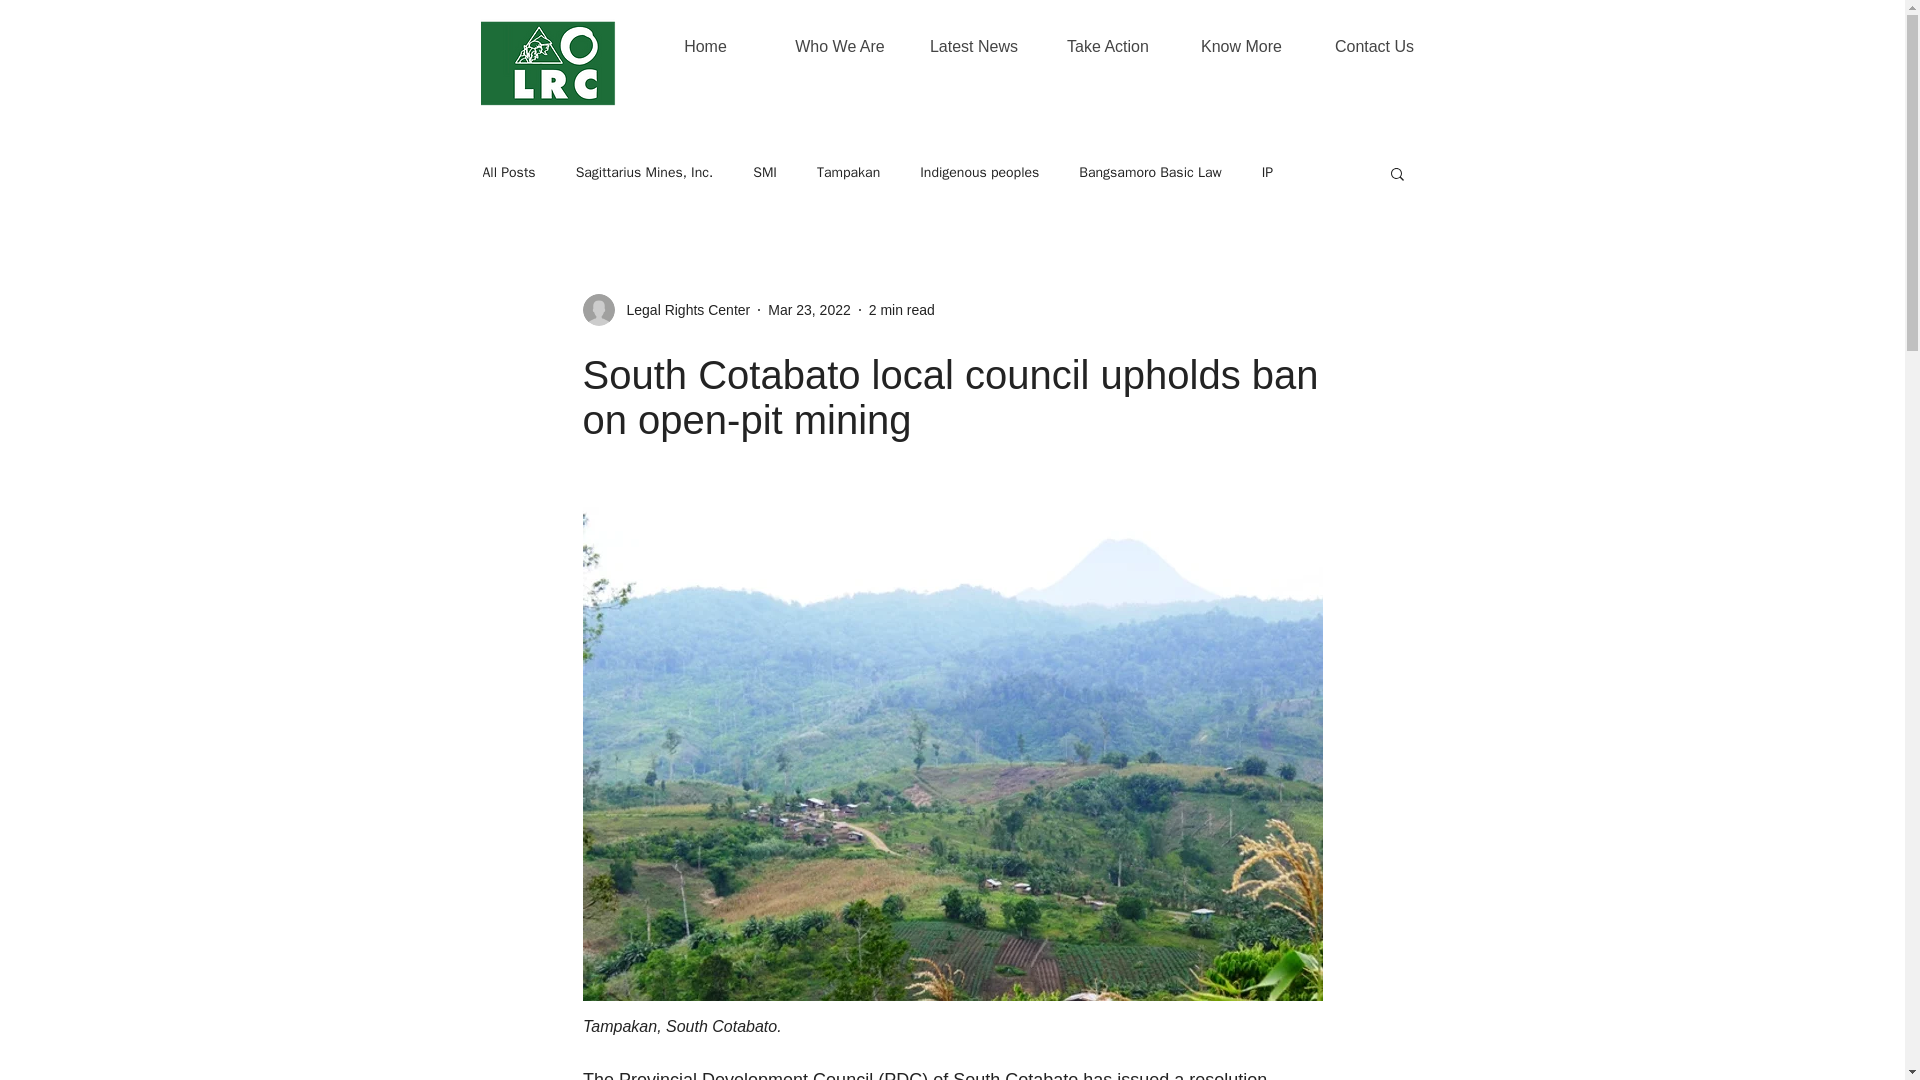 The image size is (1920, 1080). I want to click on 2 min read, so click(902, 310).